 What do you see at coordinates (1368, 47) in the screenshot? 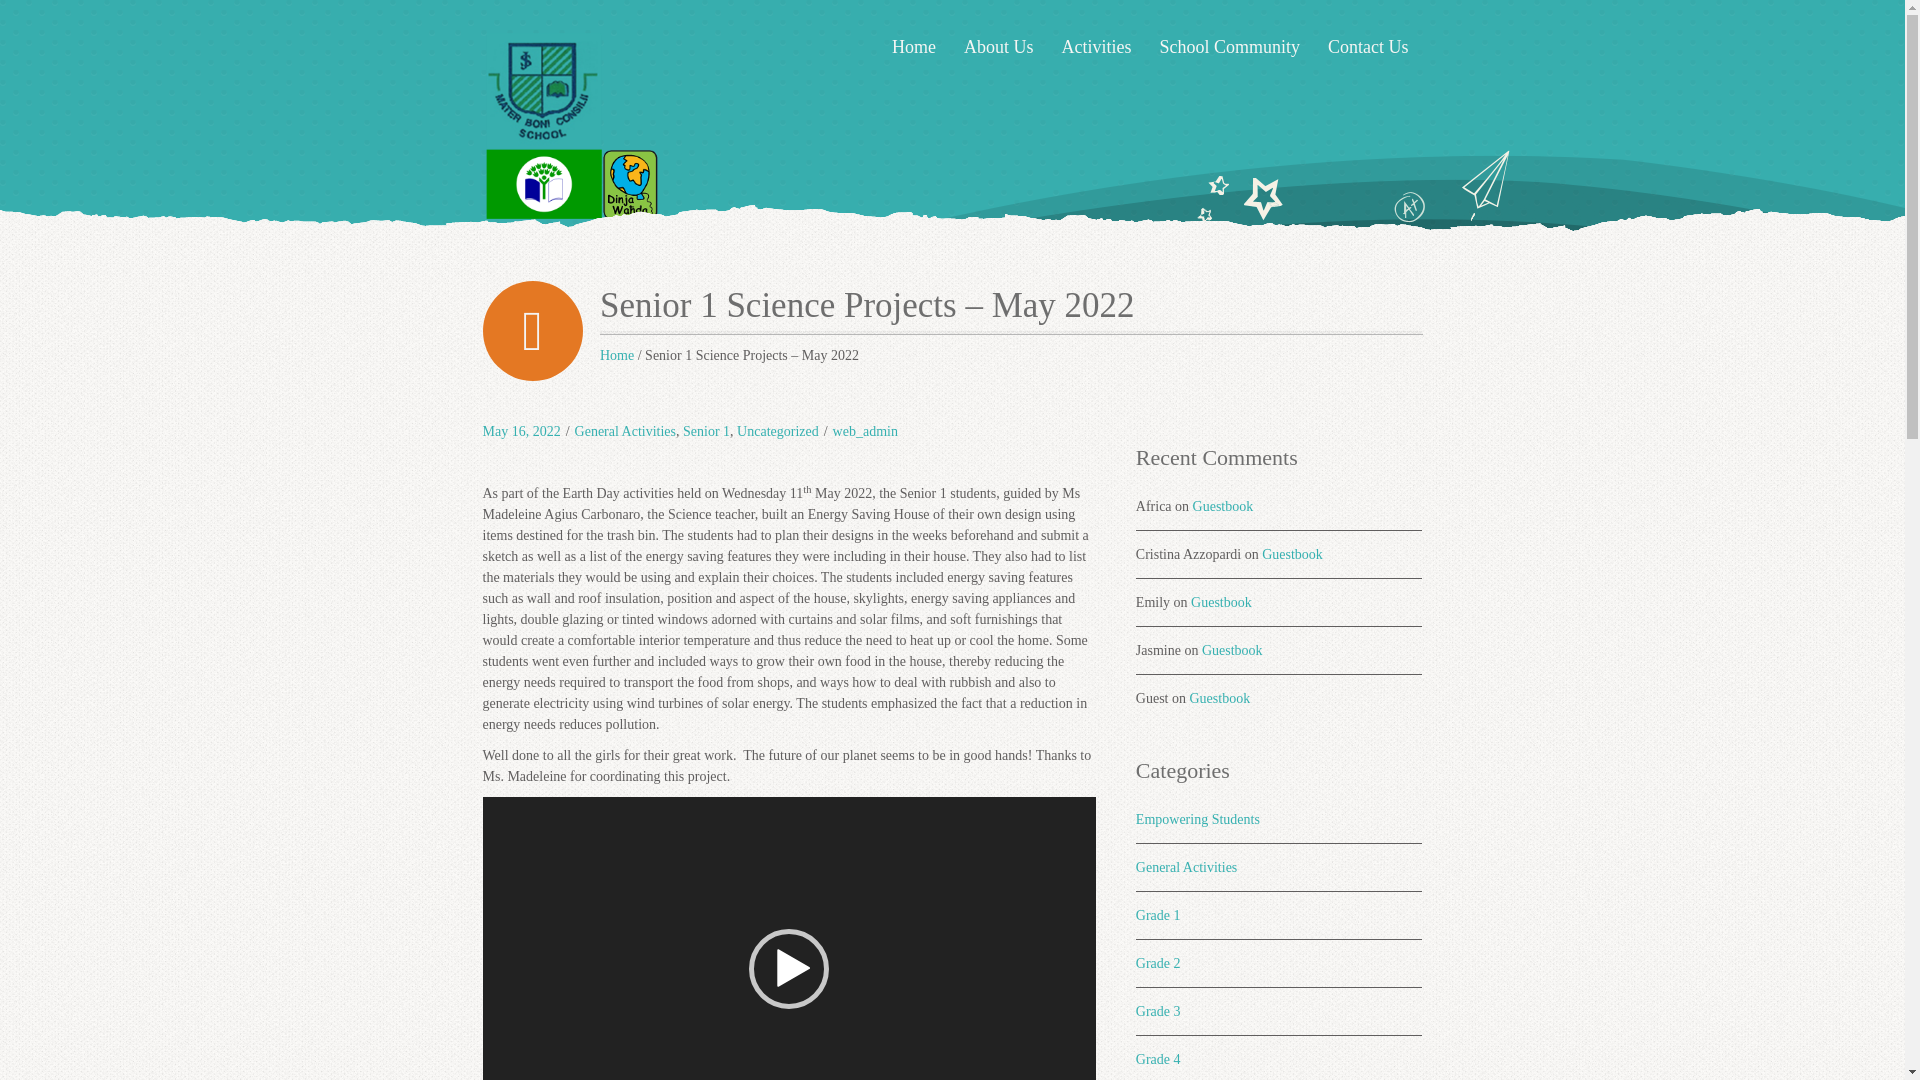
I see `Contact Us` at bounding box center [1368, 47].